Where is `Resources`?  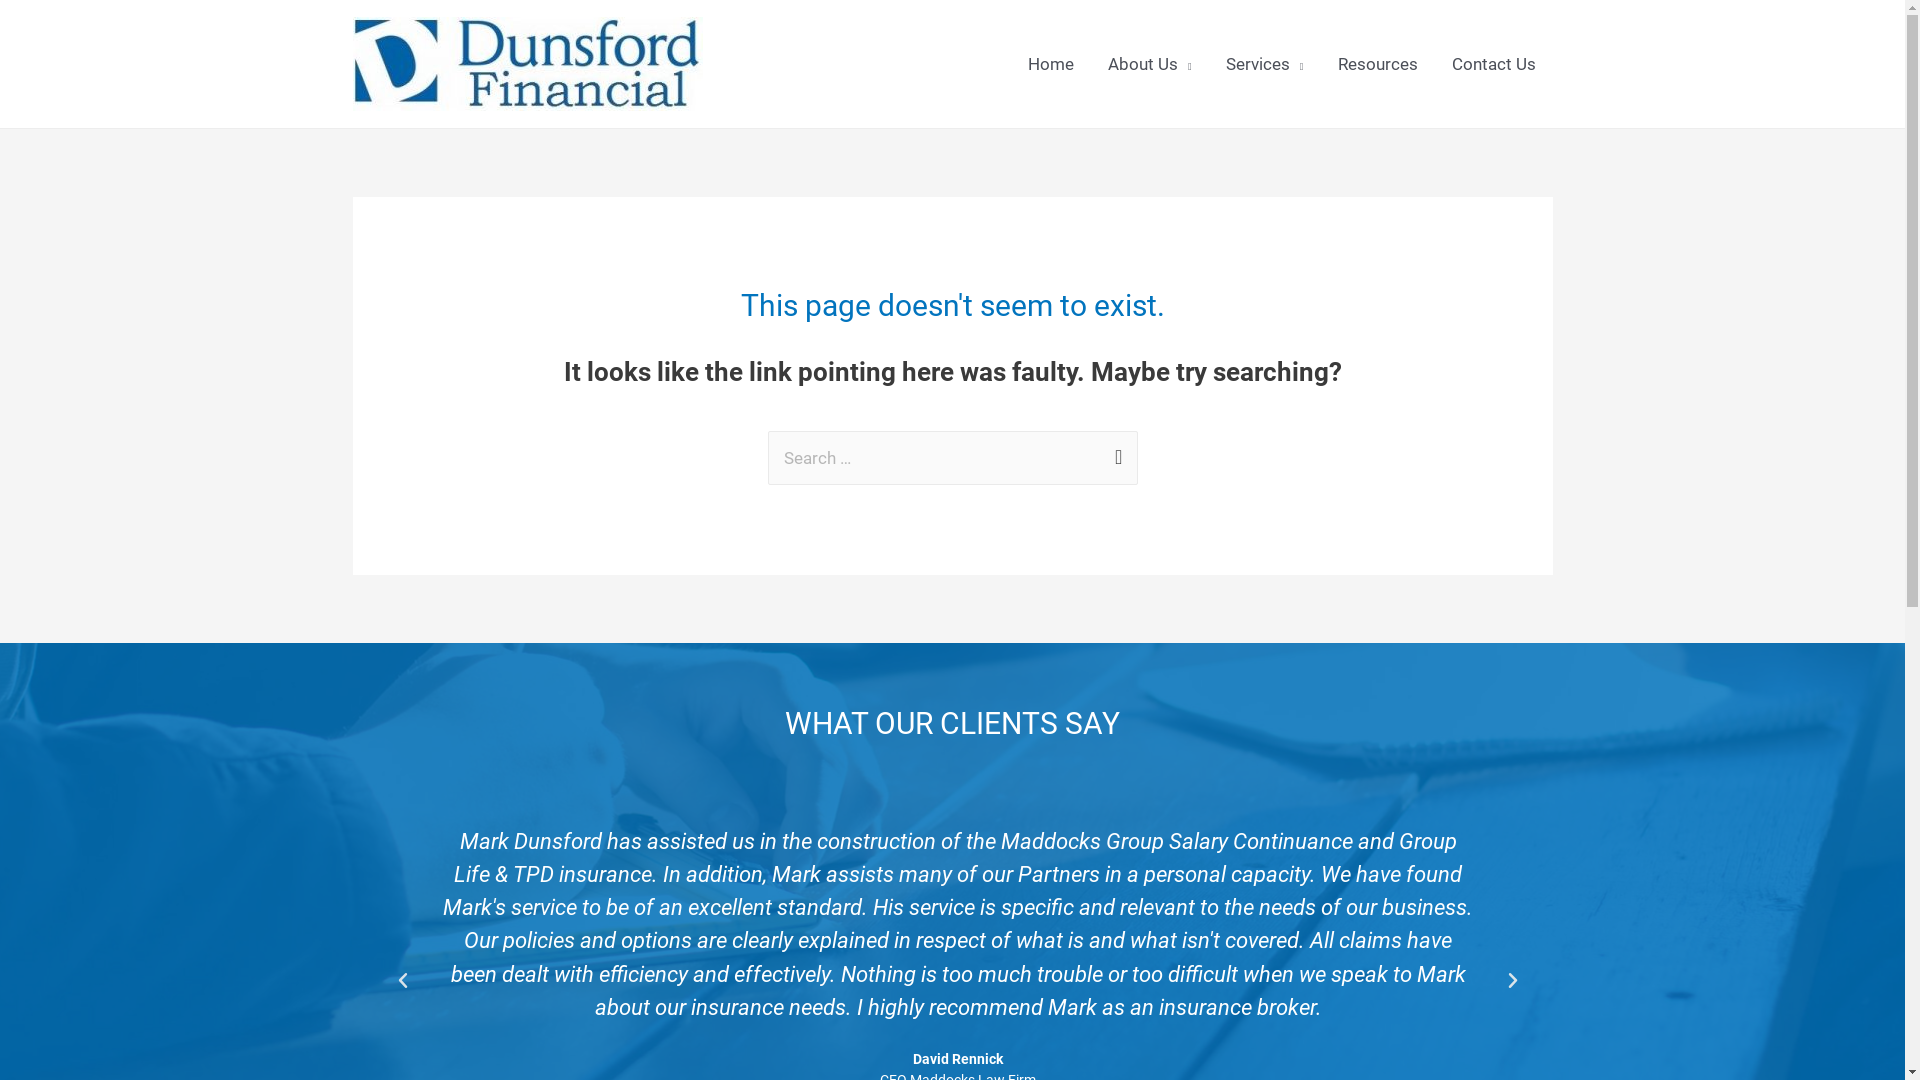 Resources is located at coordinates (1377, 64).